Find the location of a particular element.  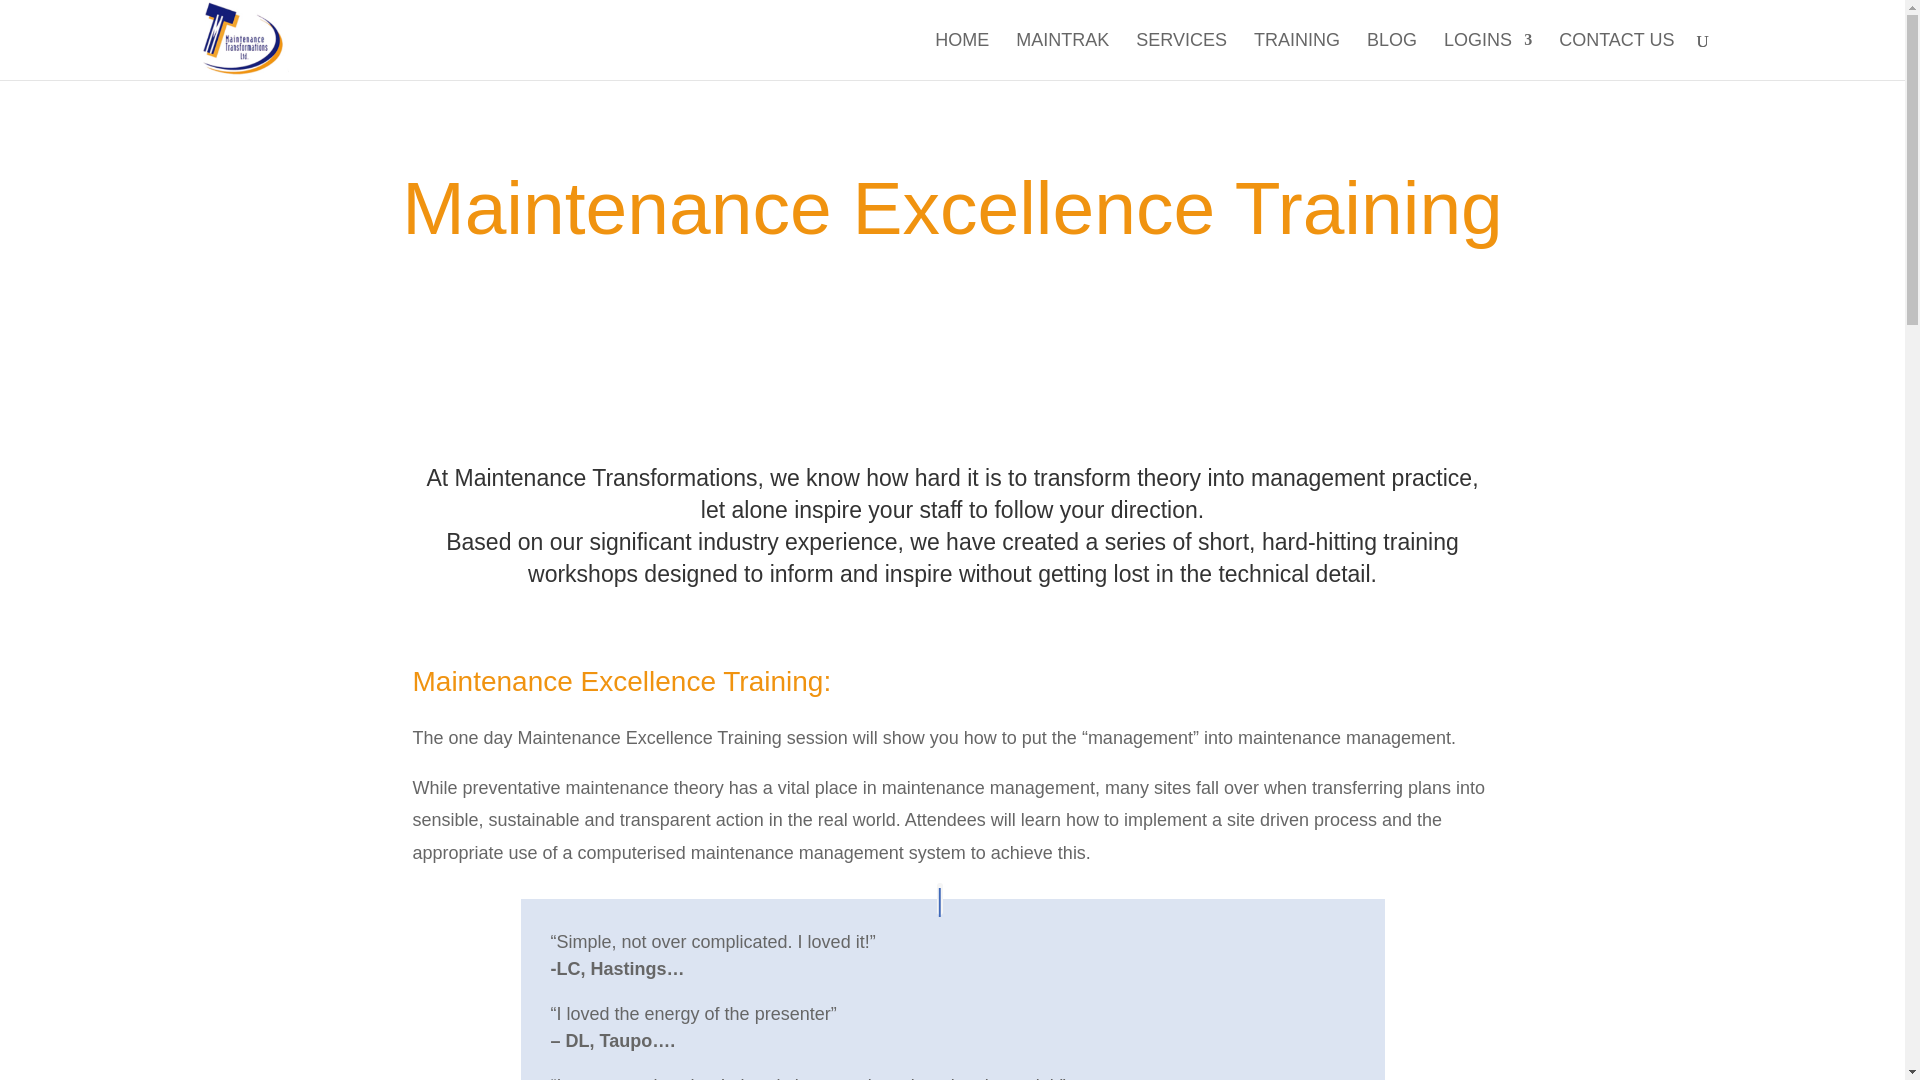

SERVICES is located at coordinates (1181, 56).